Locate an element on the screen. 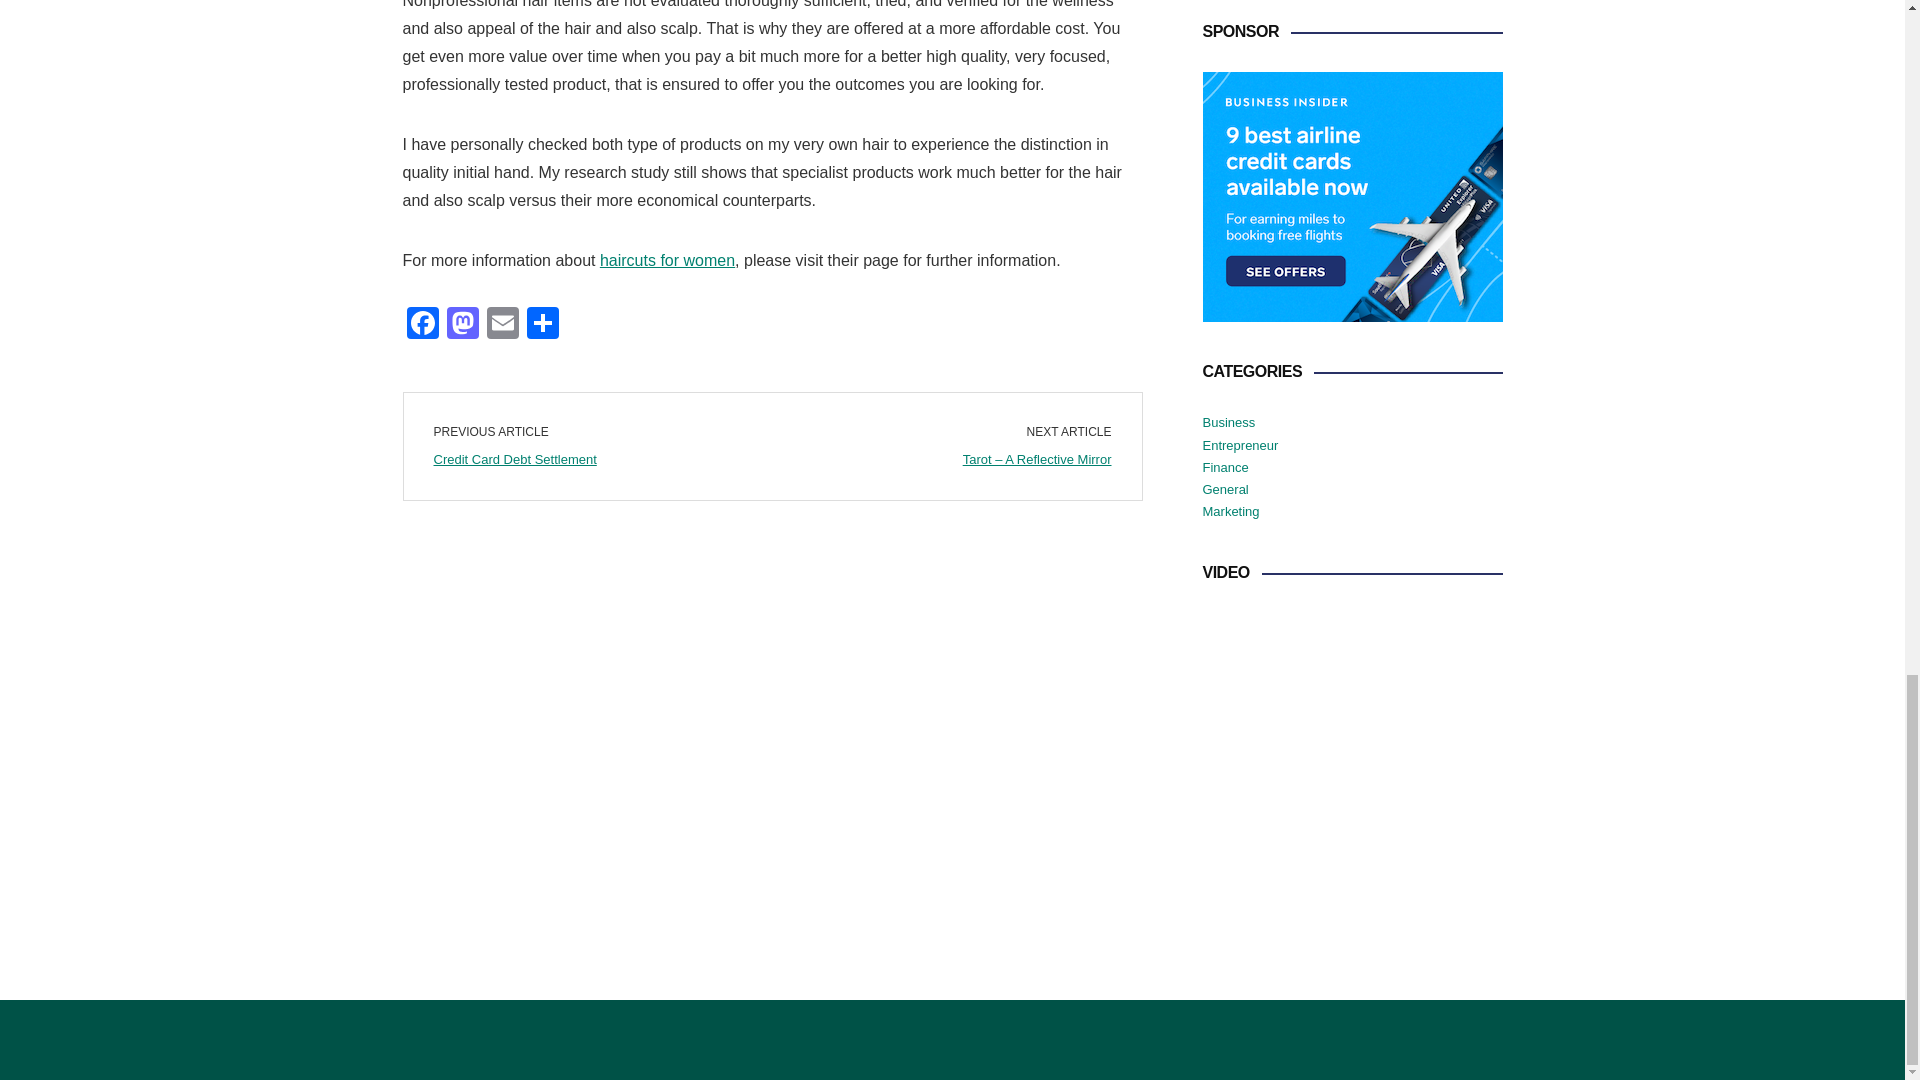 This screenshot has height=1080, width=1920. Facebook is located at coordinates (421, 325).